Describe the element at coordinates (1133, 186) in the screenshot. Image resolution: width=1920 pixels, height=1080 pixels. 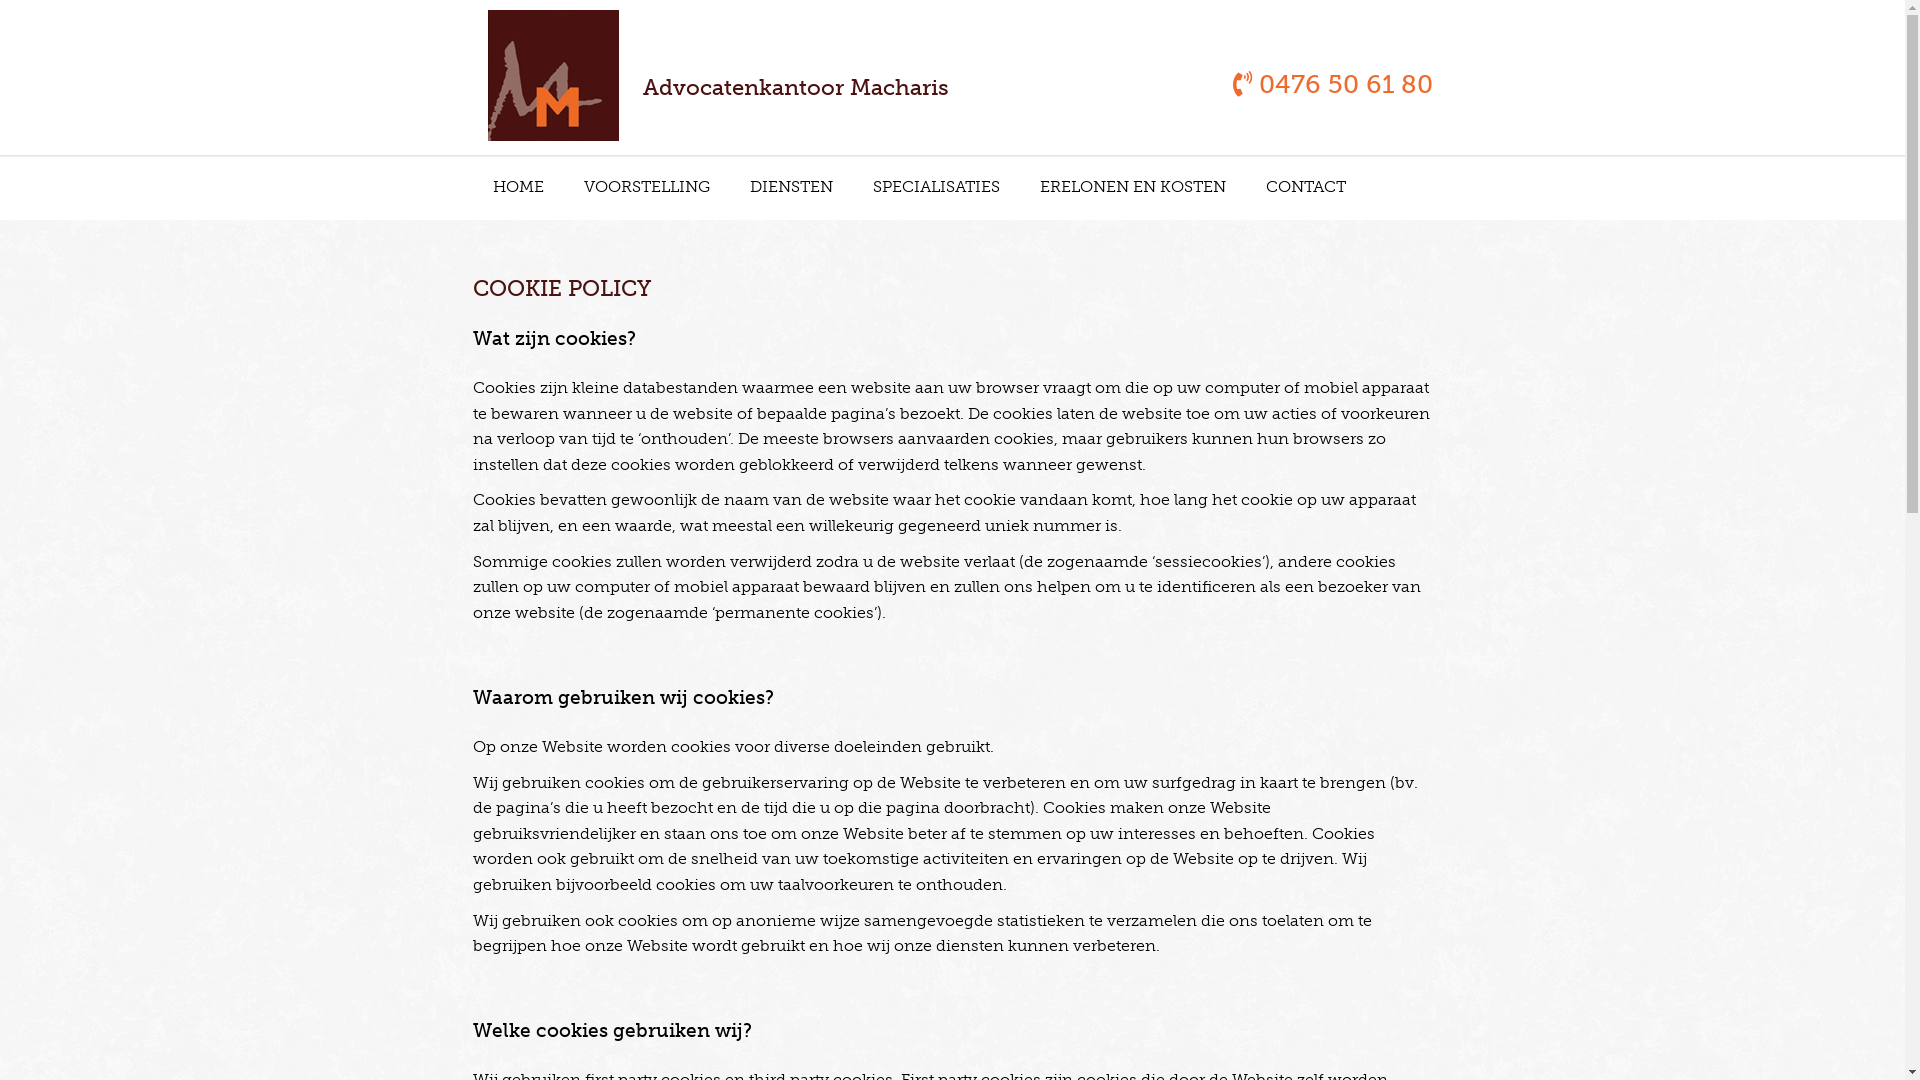
I see `ERELONEN EN KOSTEN` at that location.